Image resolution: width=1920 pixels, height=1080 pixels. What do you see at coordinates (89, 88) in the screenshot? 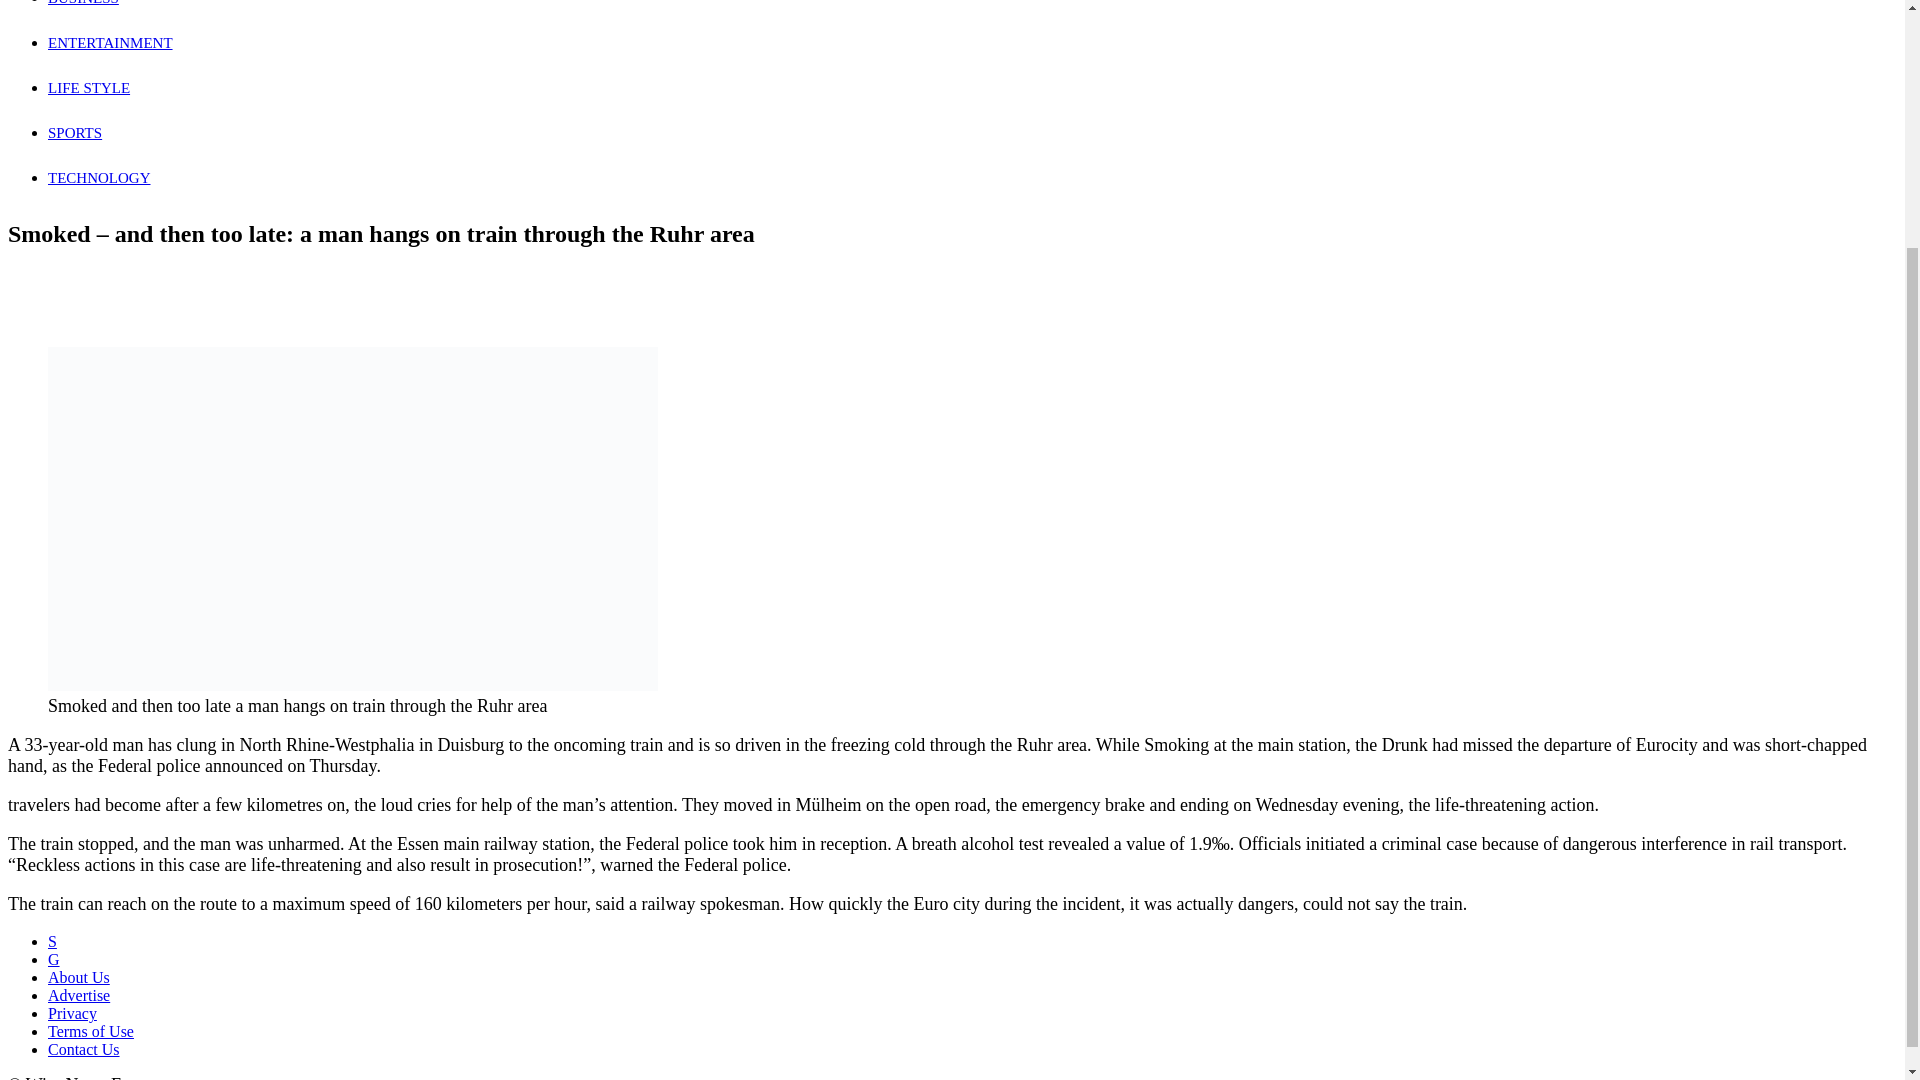
I see `LIFE STYLE` at bounding box center [89, 88].